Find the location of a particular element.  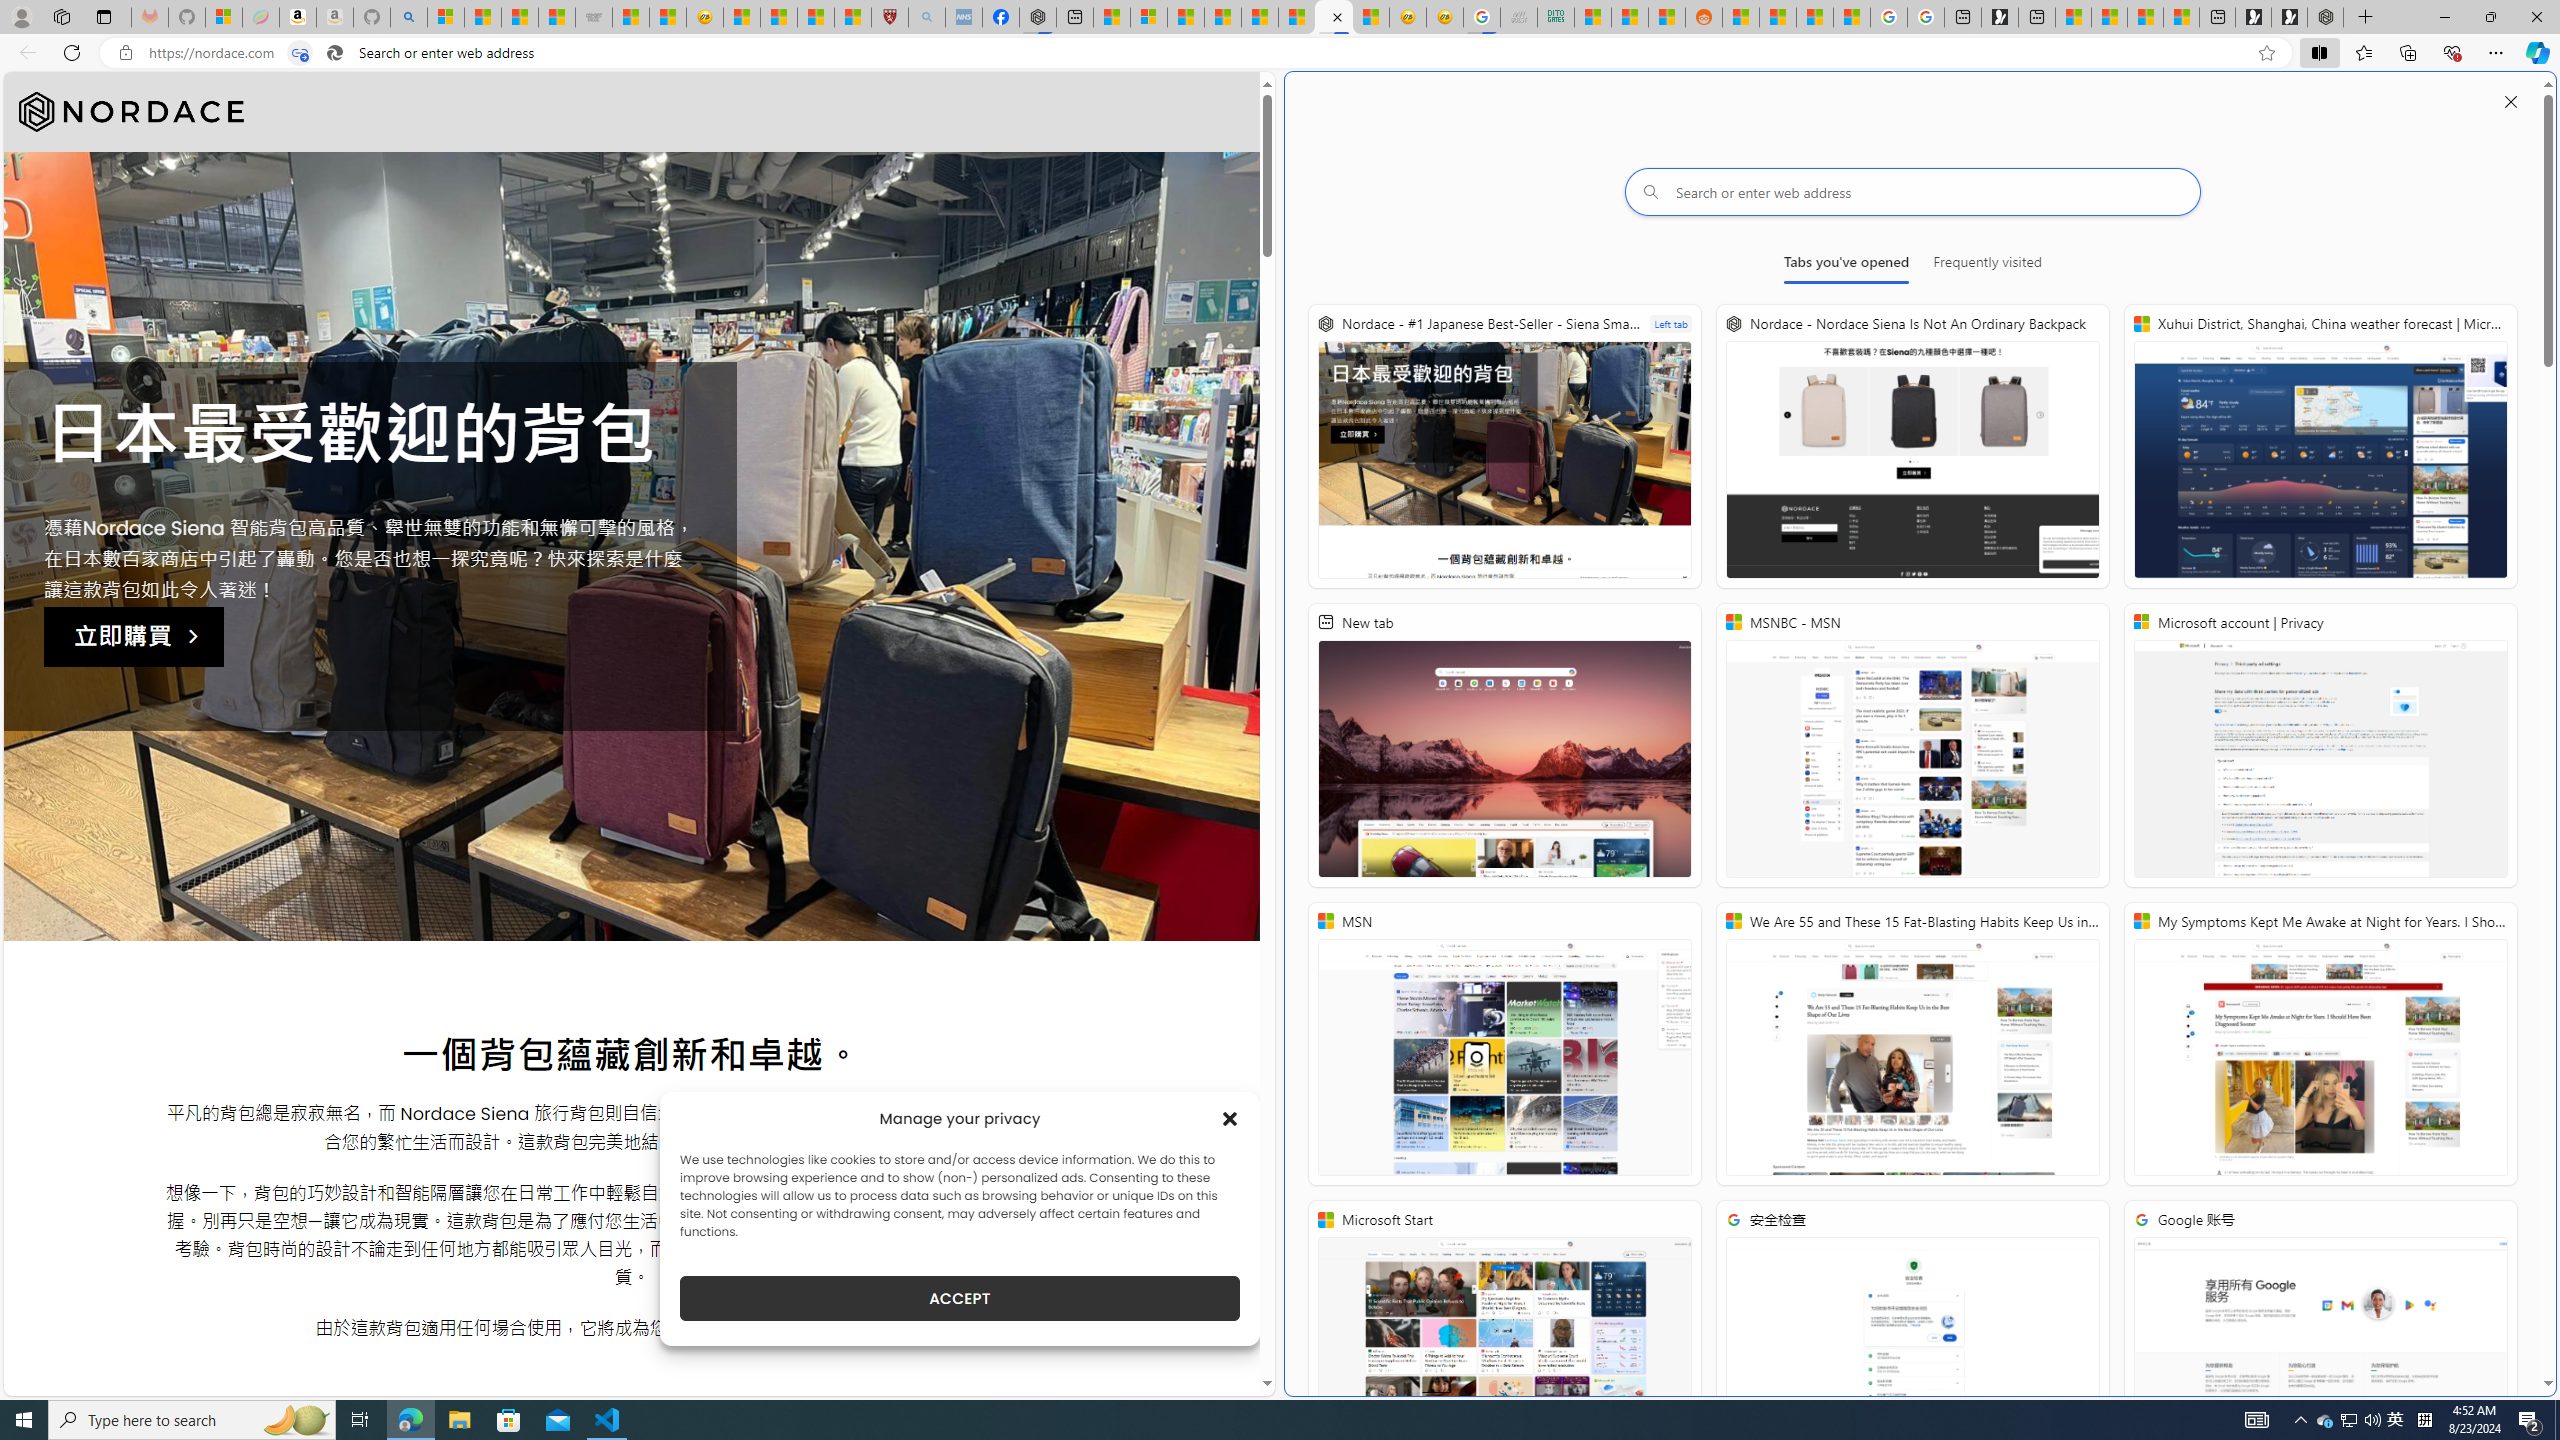

Restore is located at coordinates (2490, 17).